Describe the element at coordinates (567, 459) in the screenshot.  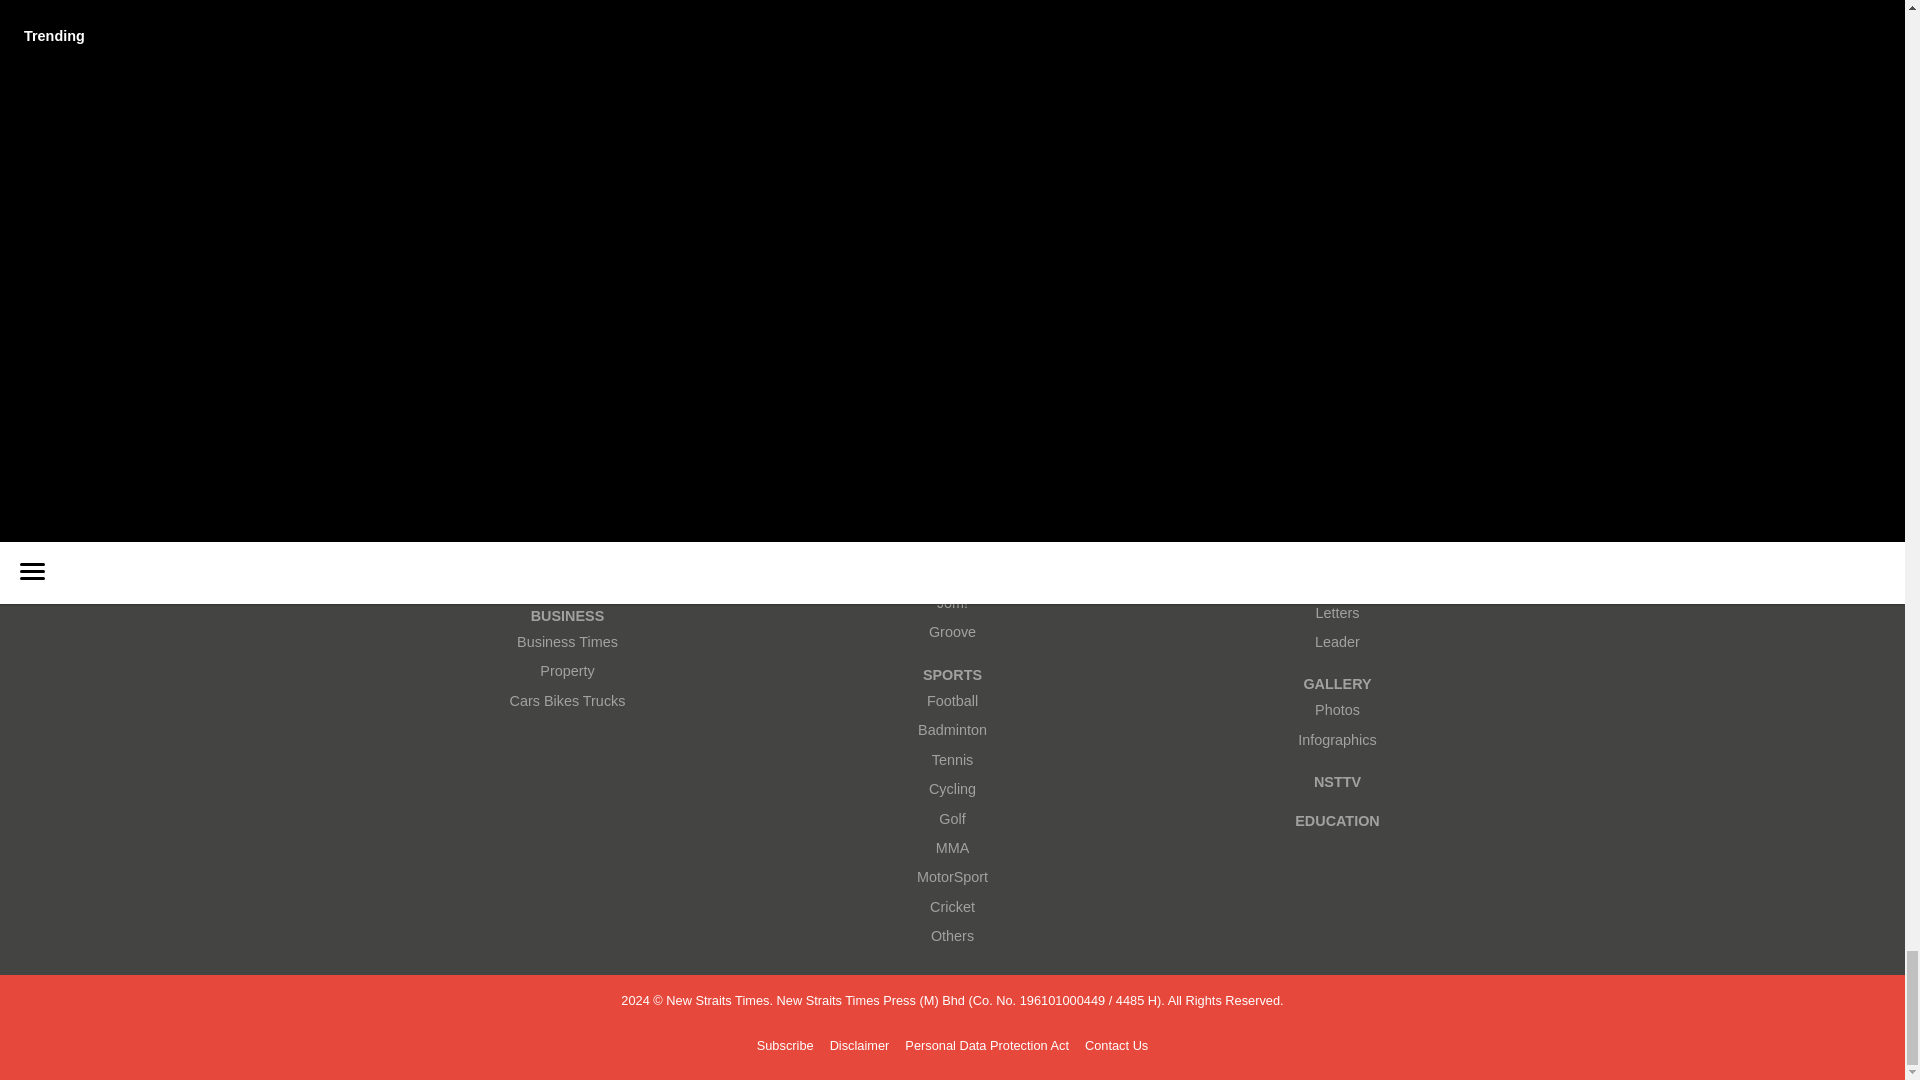
I see `NEWS` at that location.